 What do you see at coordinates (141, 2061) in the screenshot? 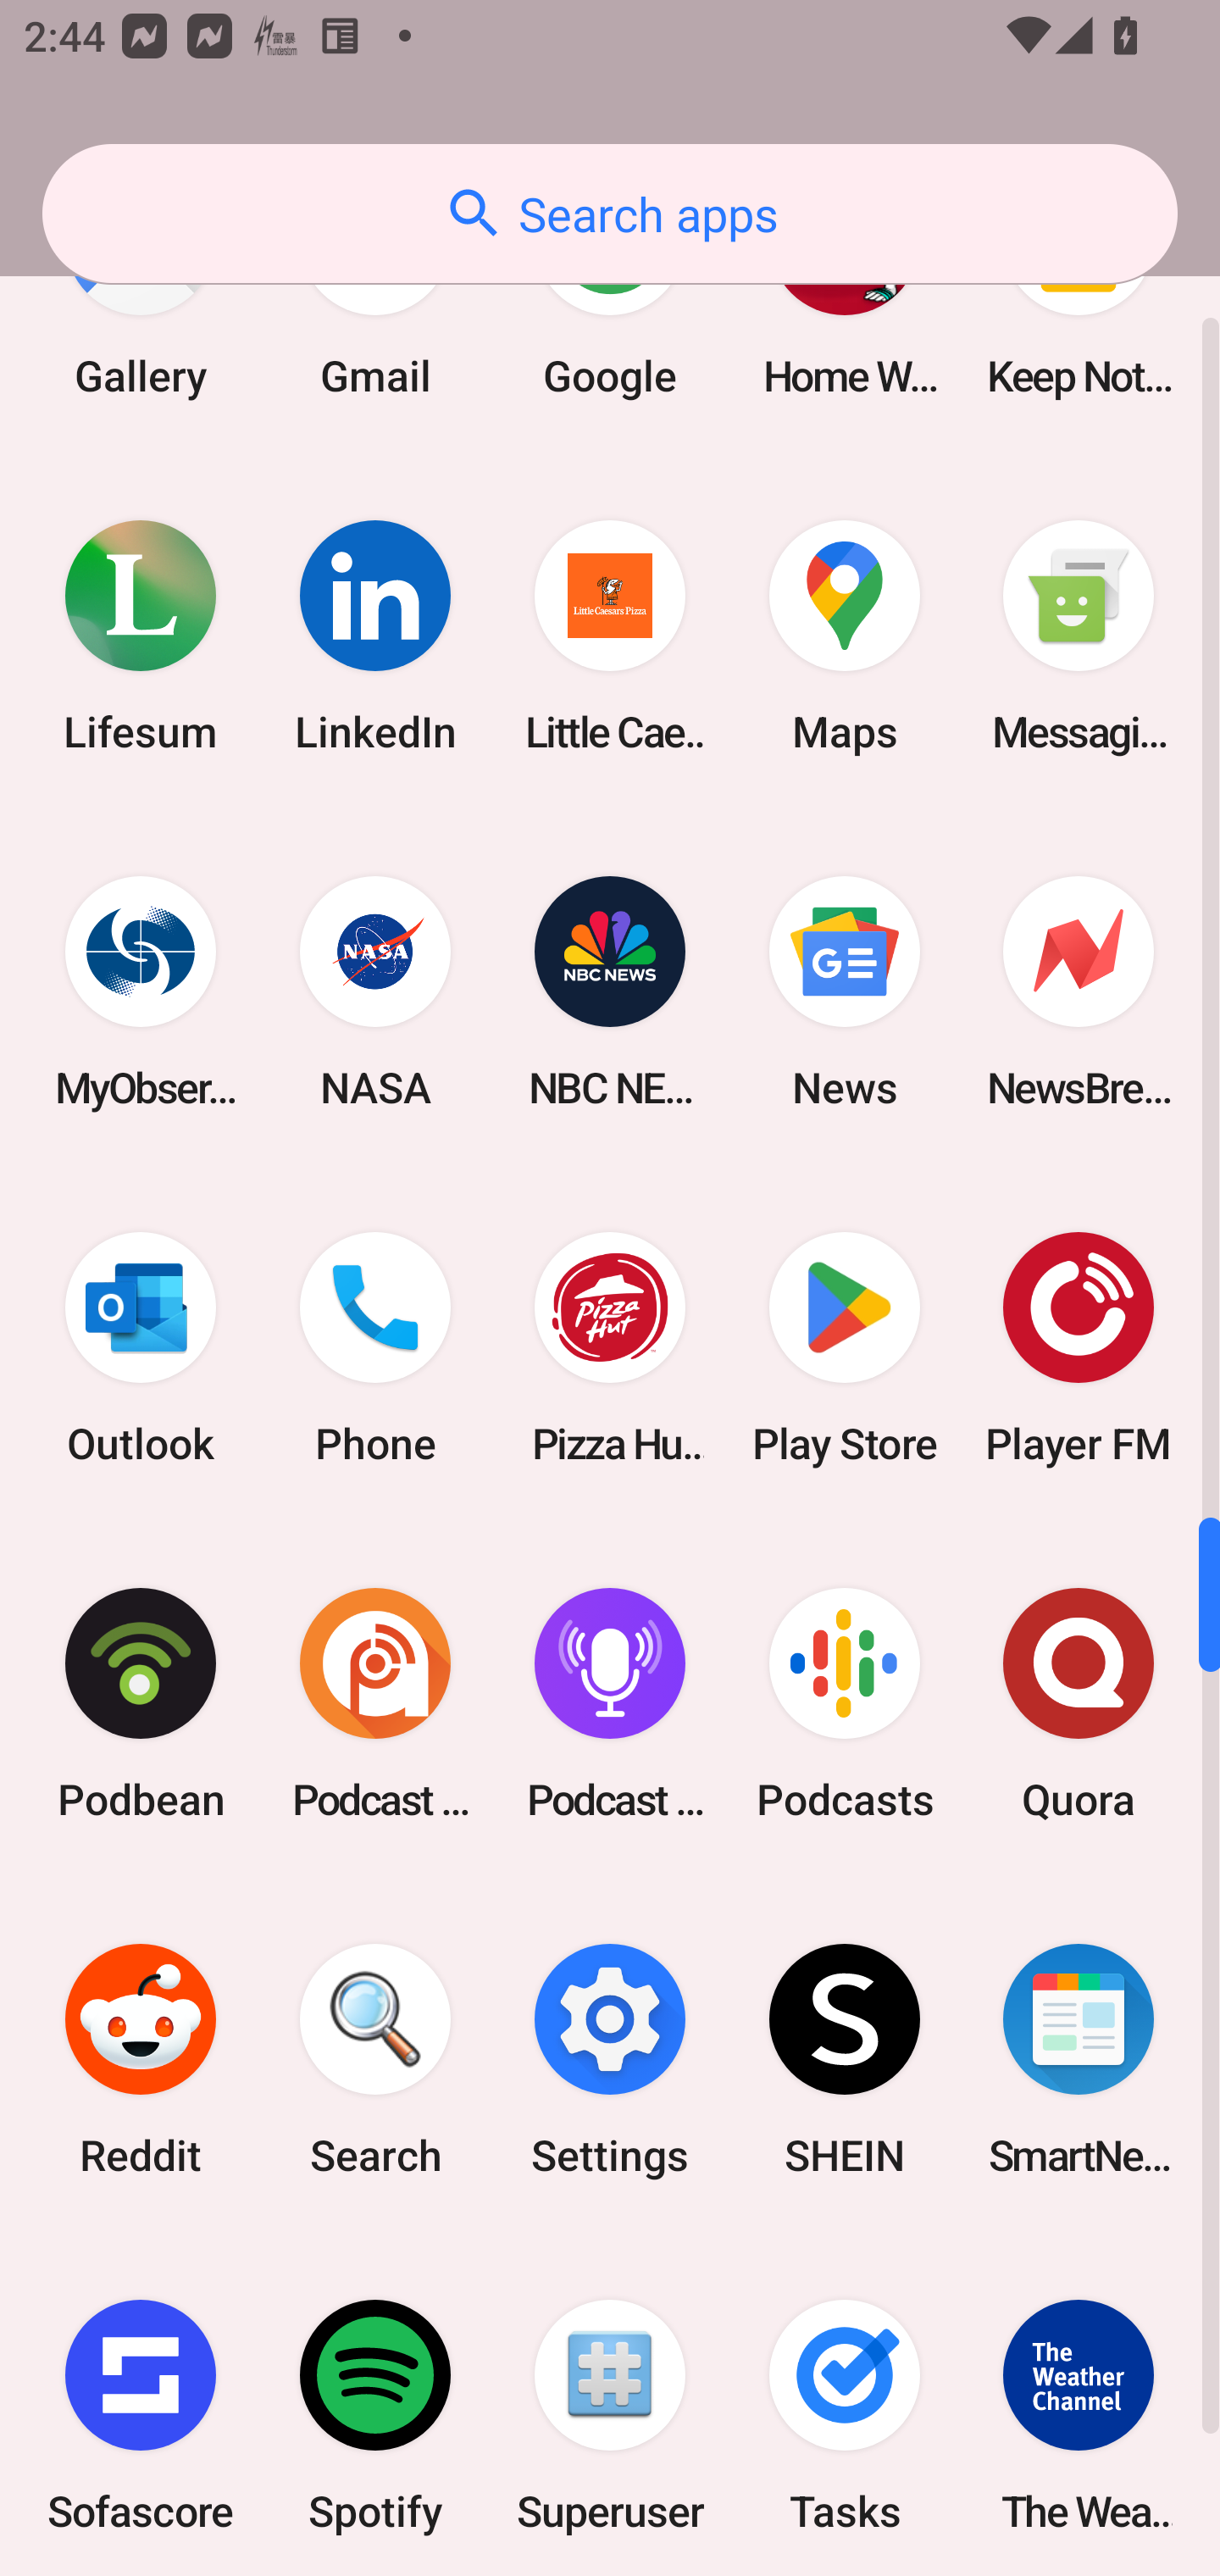
I see `Reddit` at bounding box center [141, 2061].